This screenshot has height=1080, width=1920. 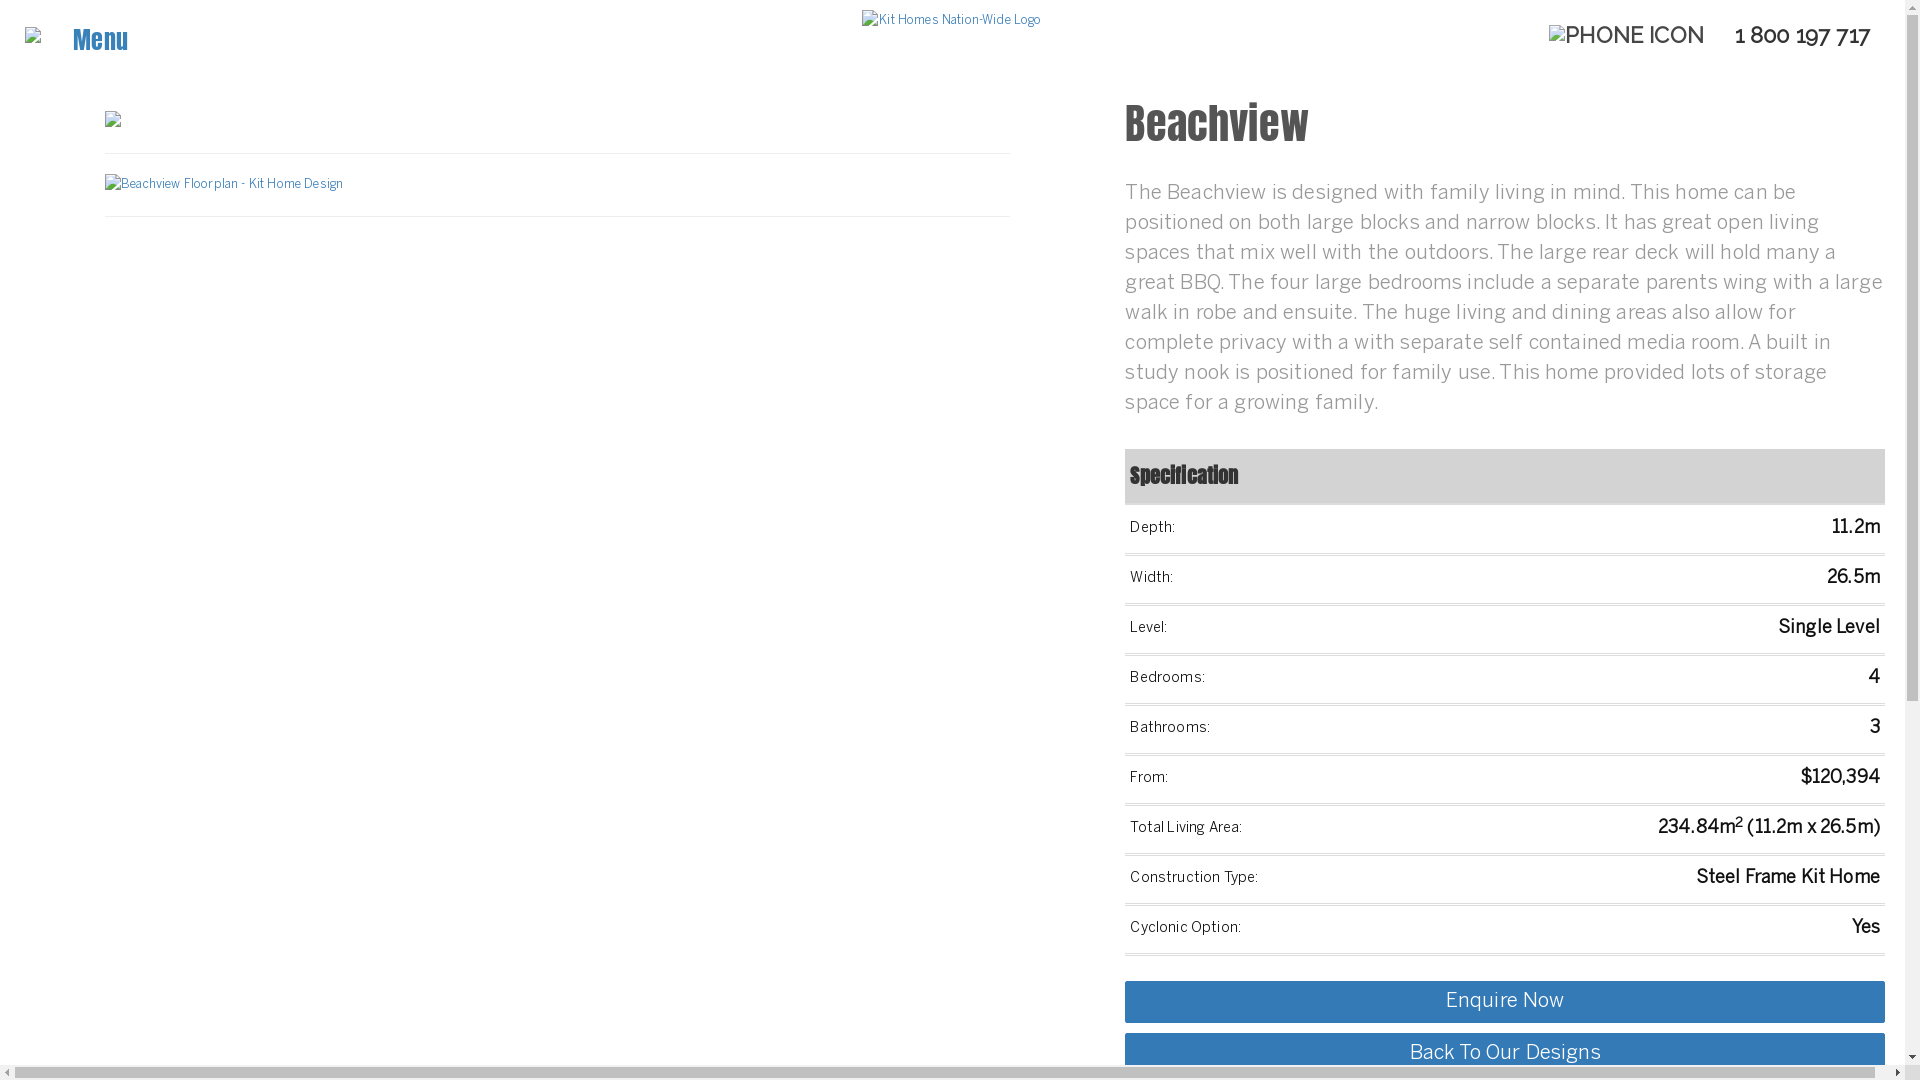 What do you see at coordinates (1710, 36) in the screenshot?
I see `    1 800 197 717` at bounding box center [1710, 36].